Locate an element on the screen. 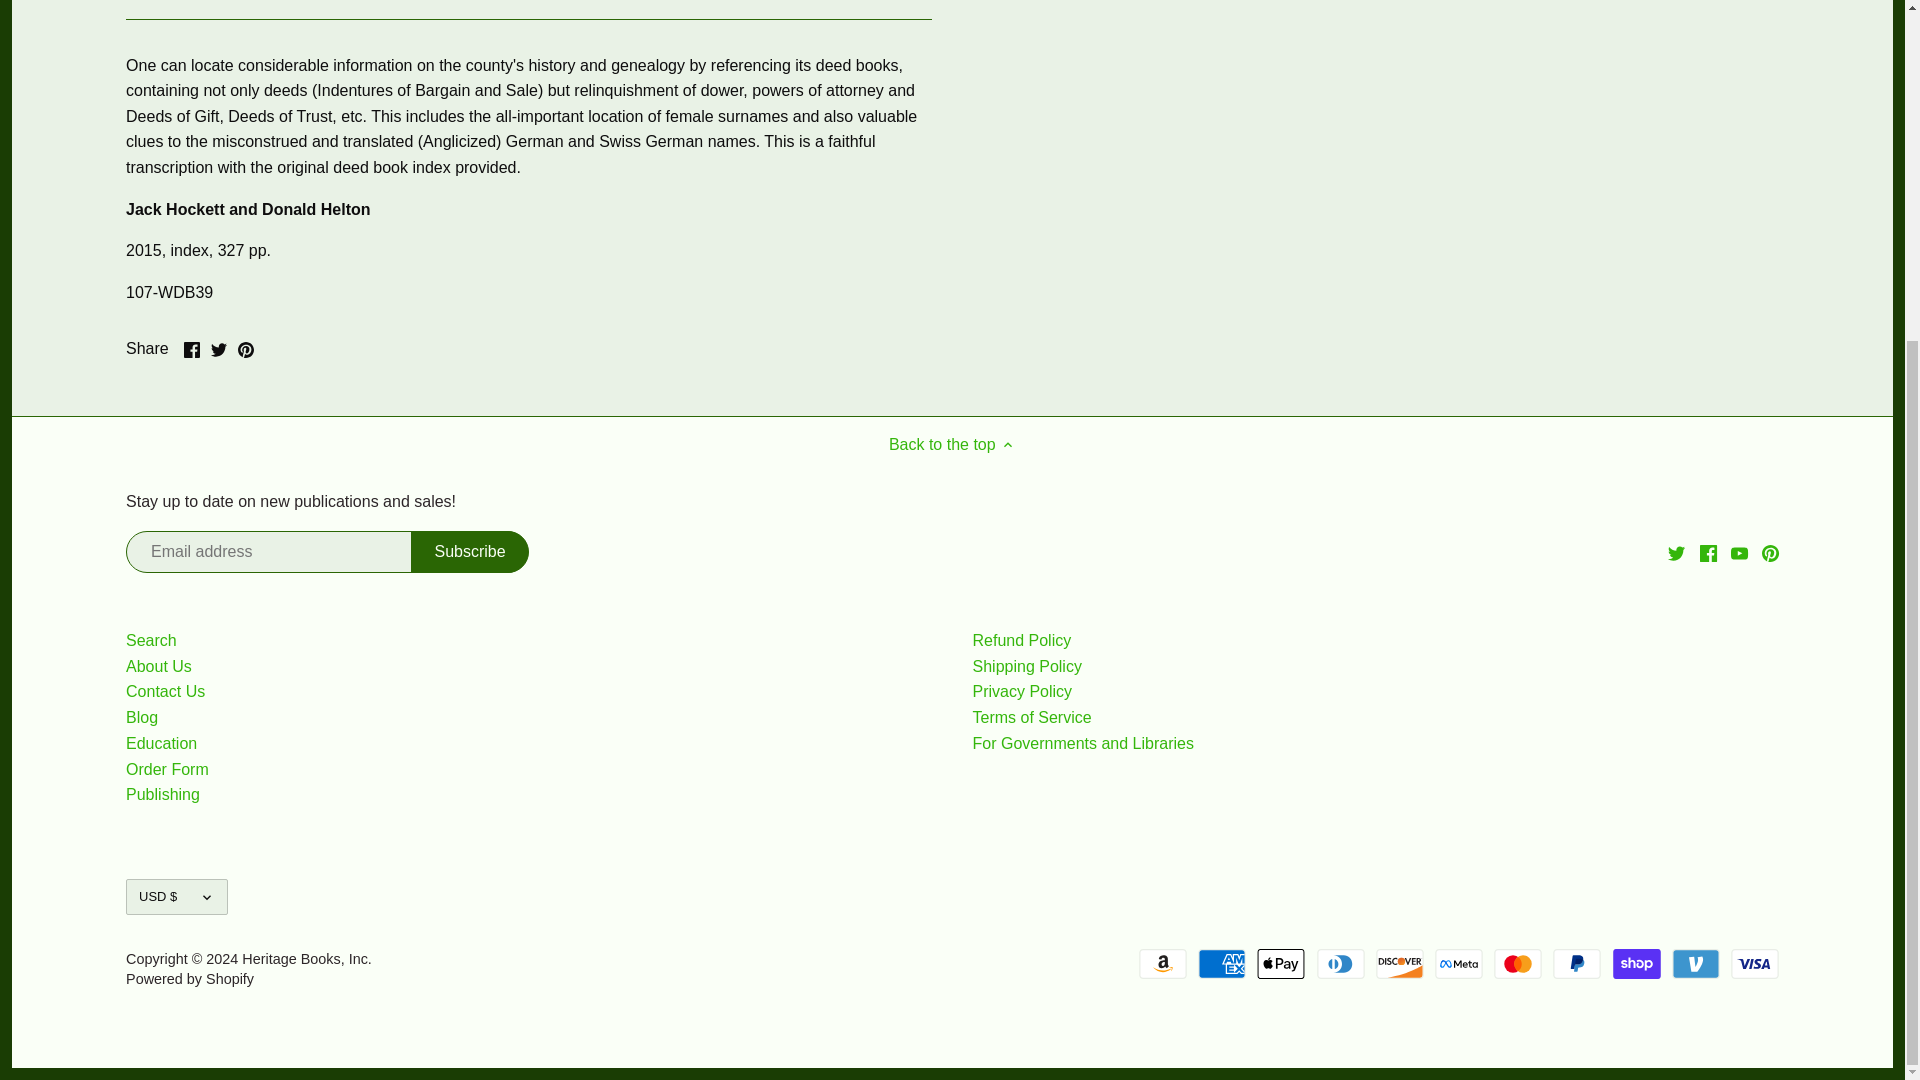 Image resolution: width=1920 pixels, height=1080 pixels. Facebook is located at coordinates (192, 350).